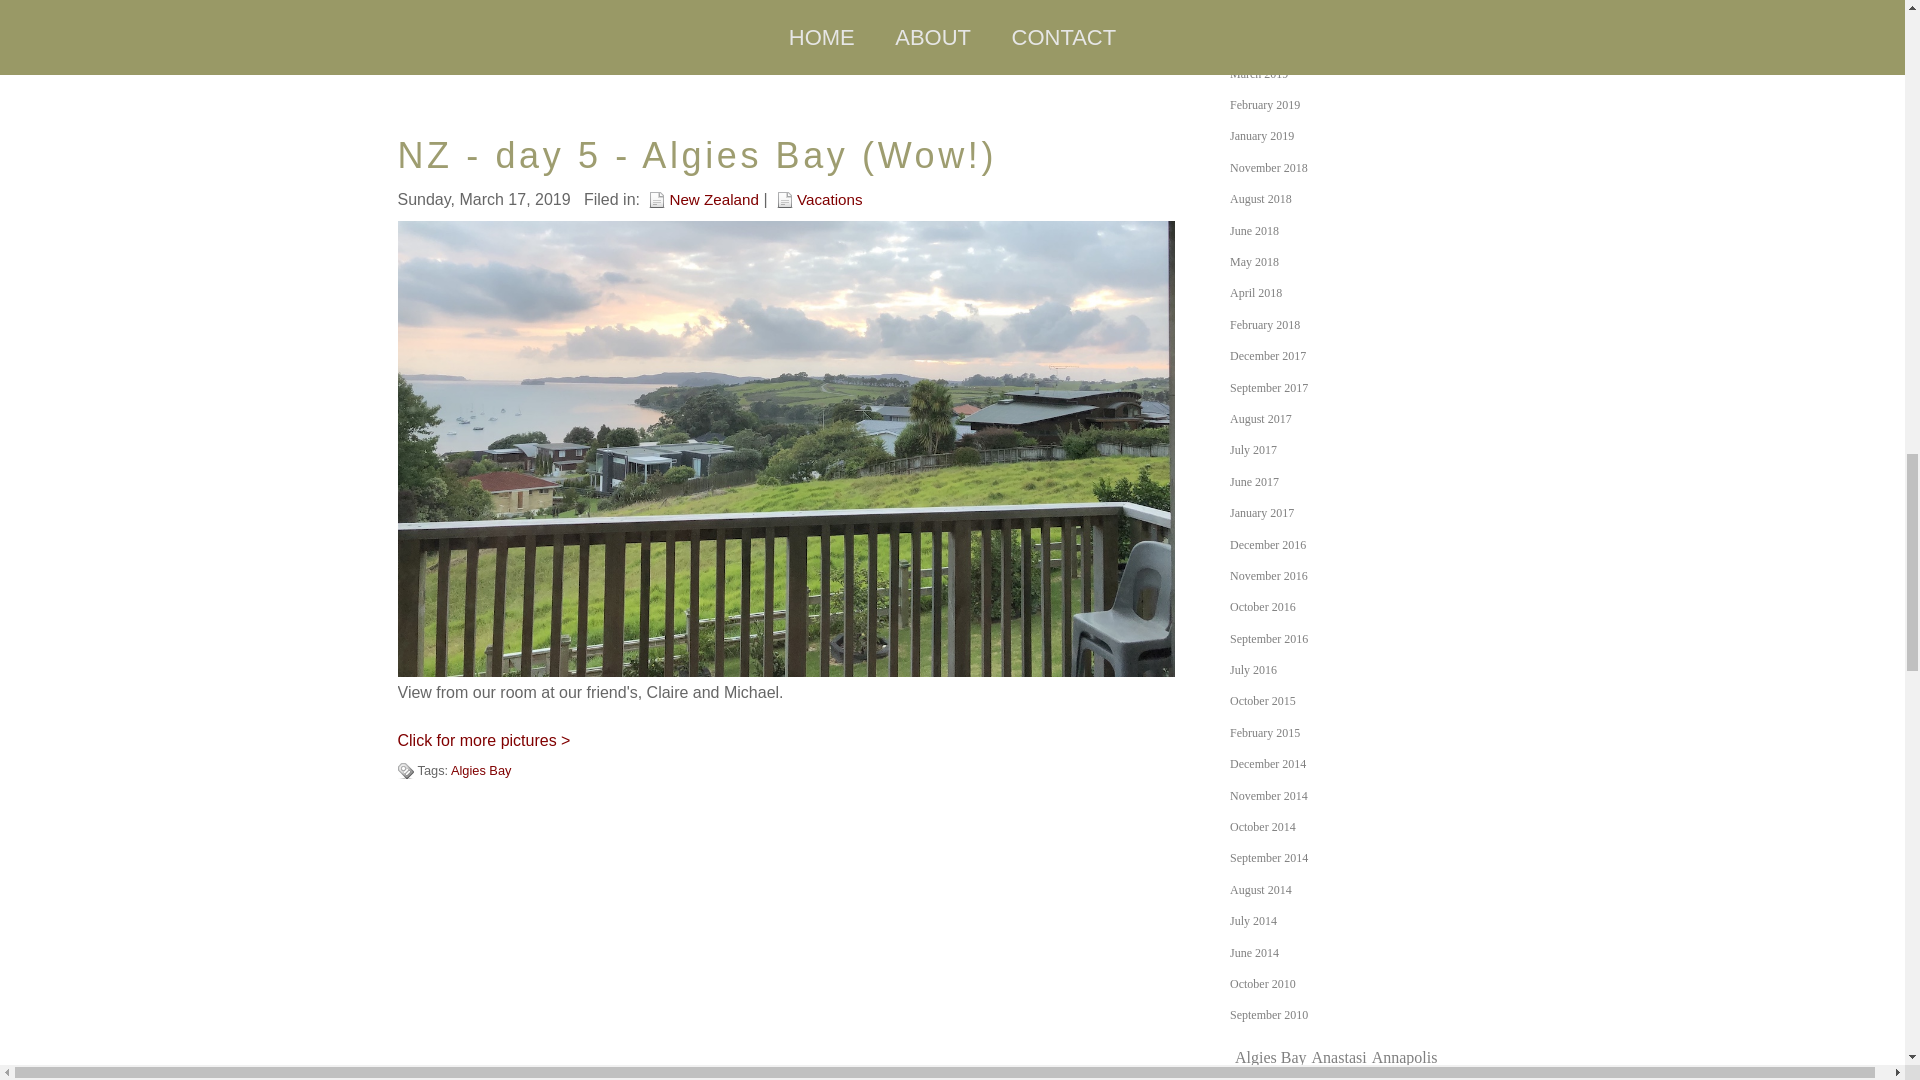  I want to click on New Zealand, so click(703, 198).